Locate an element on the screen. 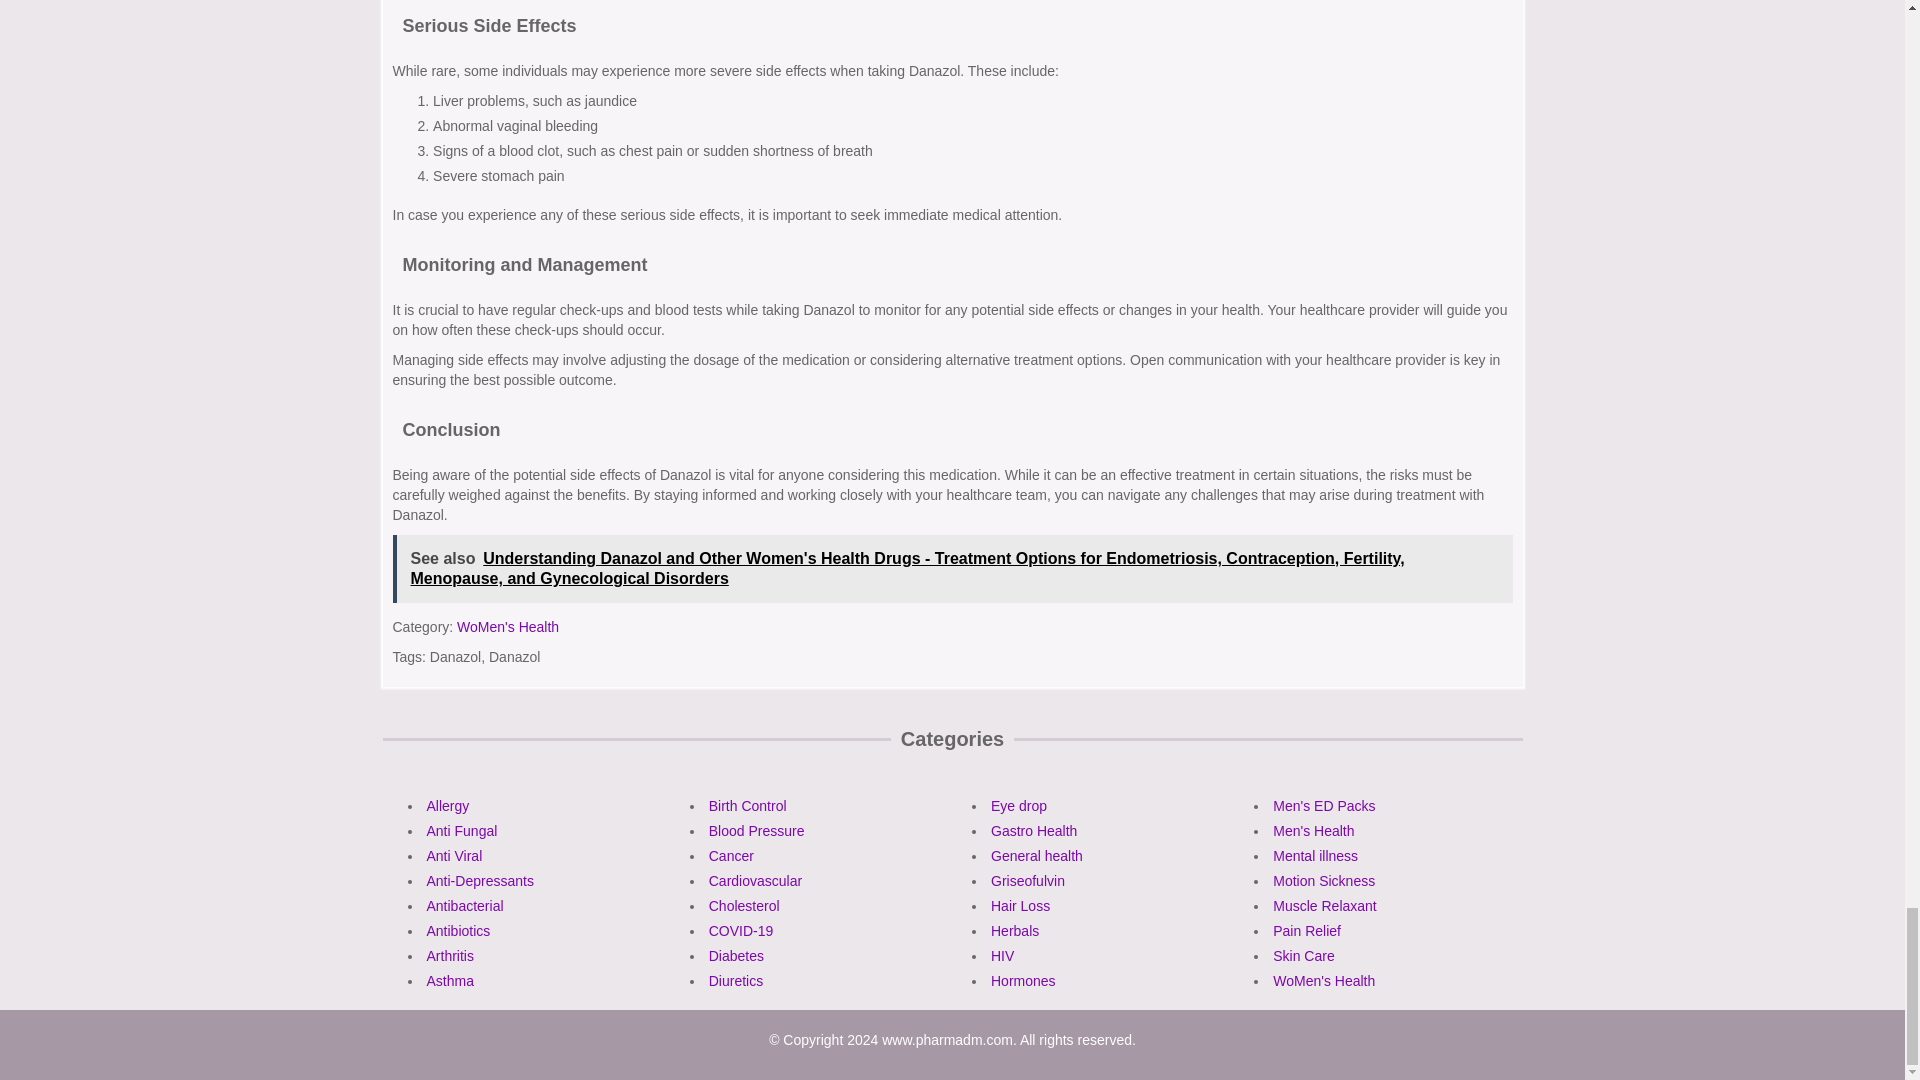 The width and height of the screenshot is (1920, 1080). Antibacterial is located at coordinates (464, 905).